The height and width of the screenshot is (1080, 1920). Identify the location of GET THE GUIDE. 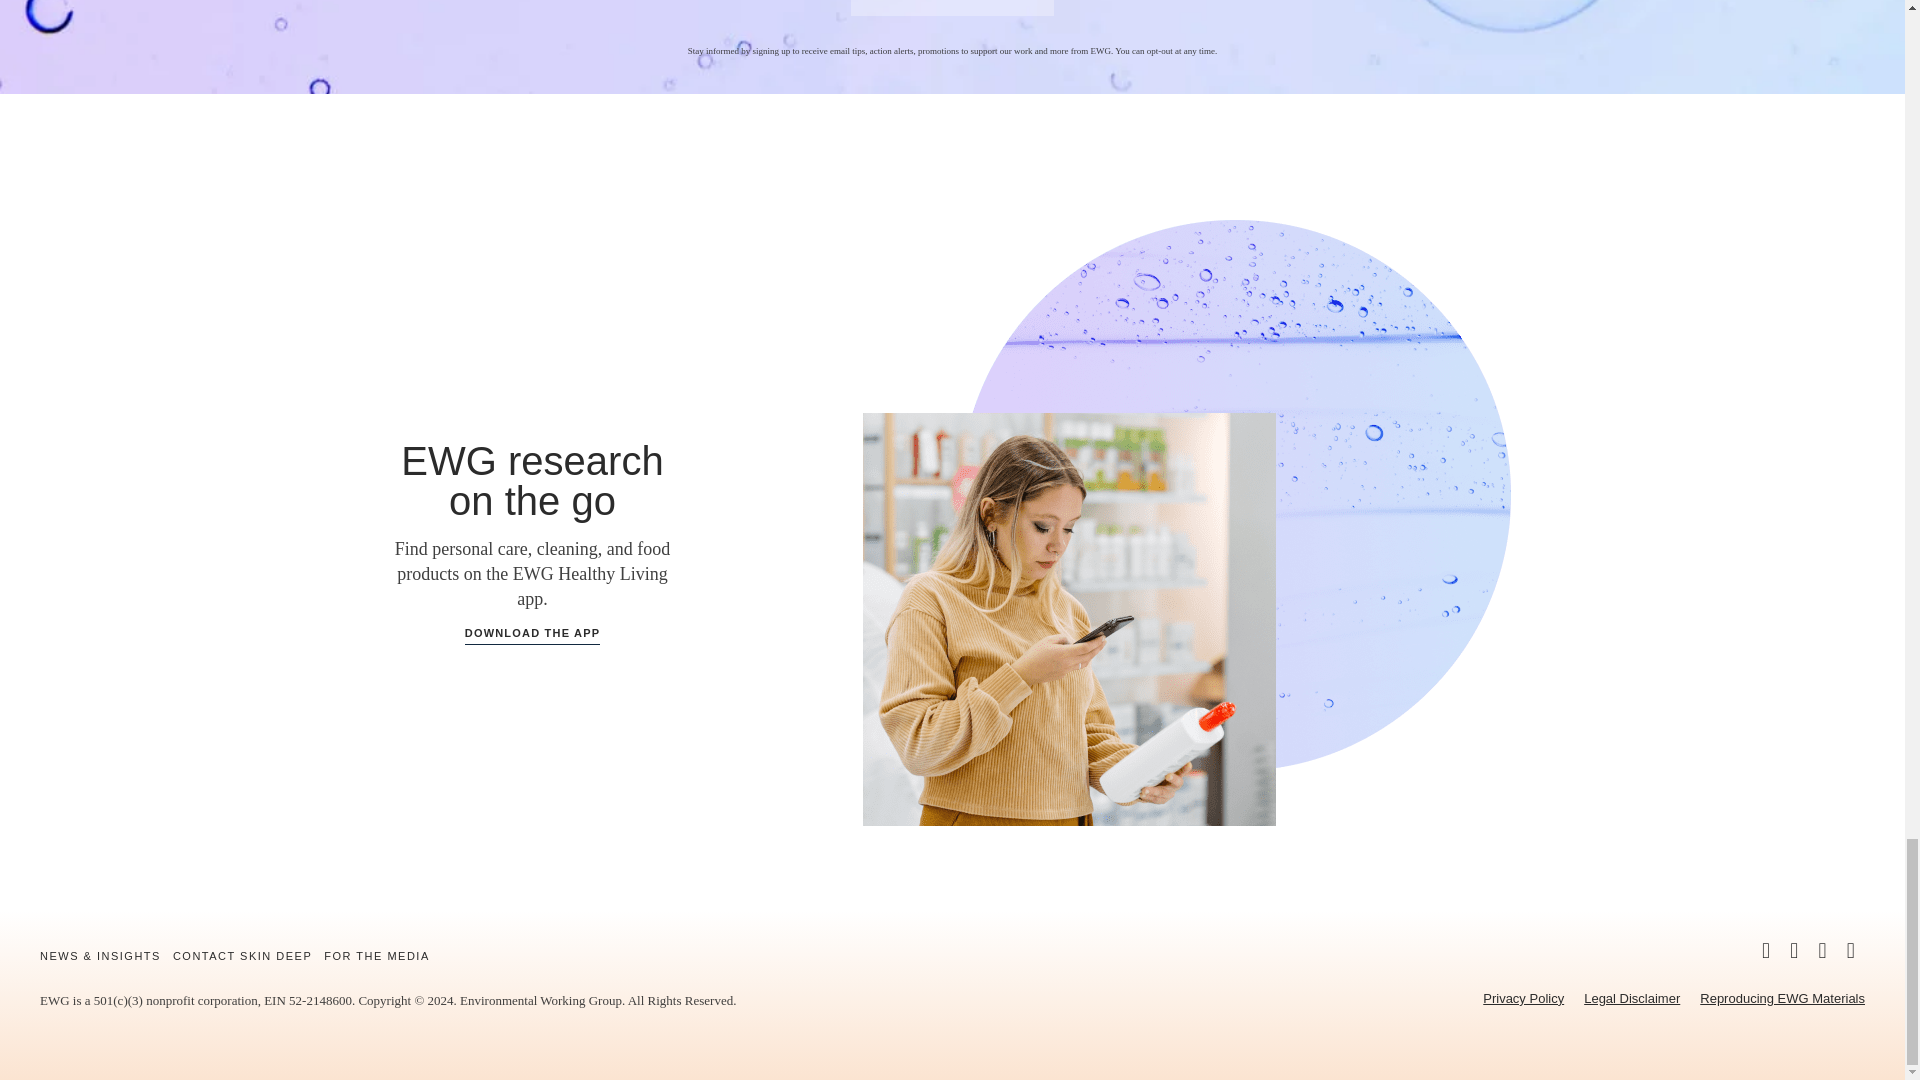
(952, 8).